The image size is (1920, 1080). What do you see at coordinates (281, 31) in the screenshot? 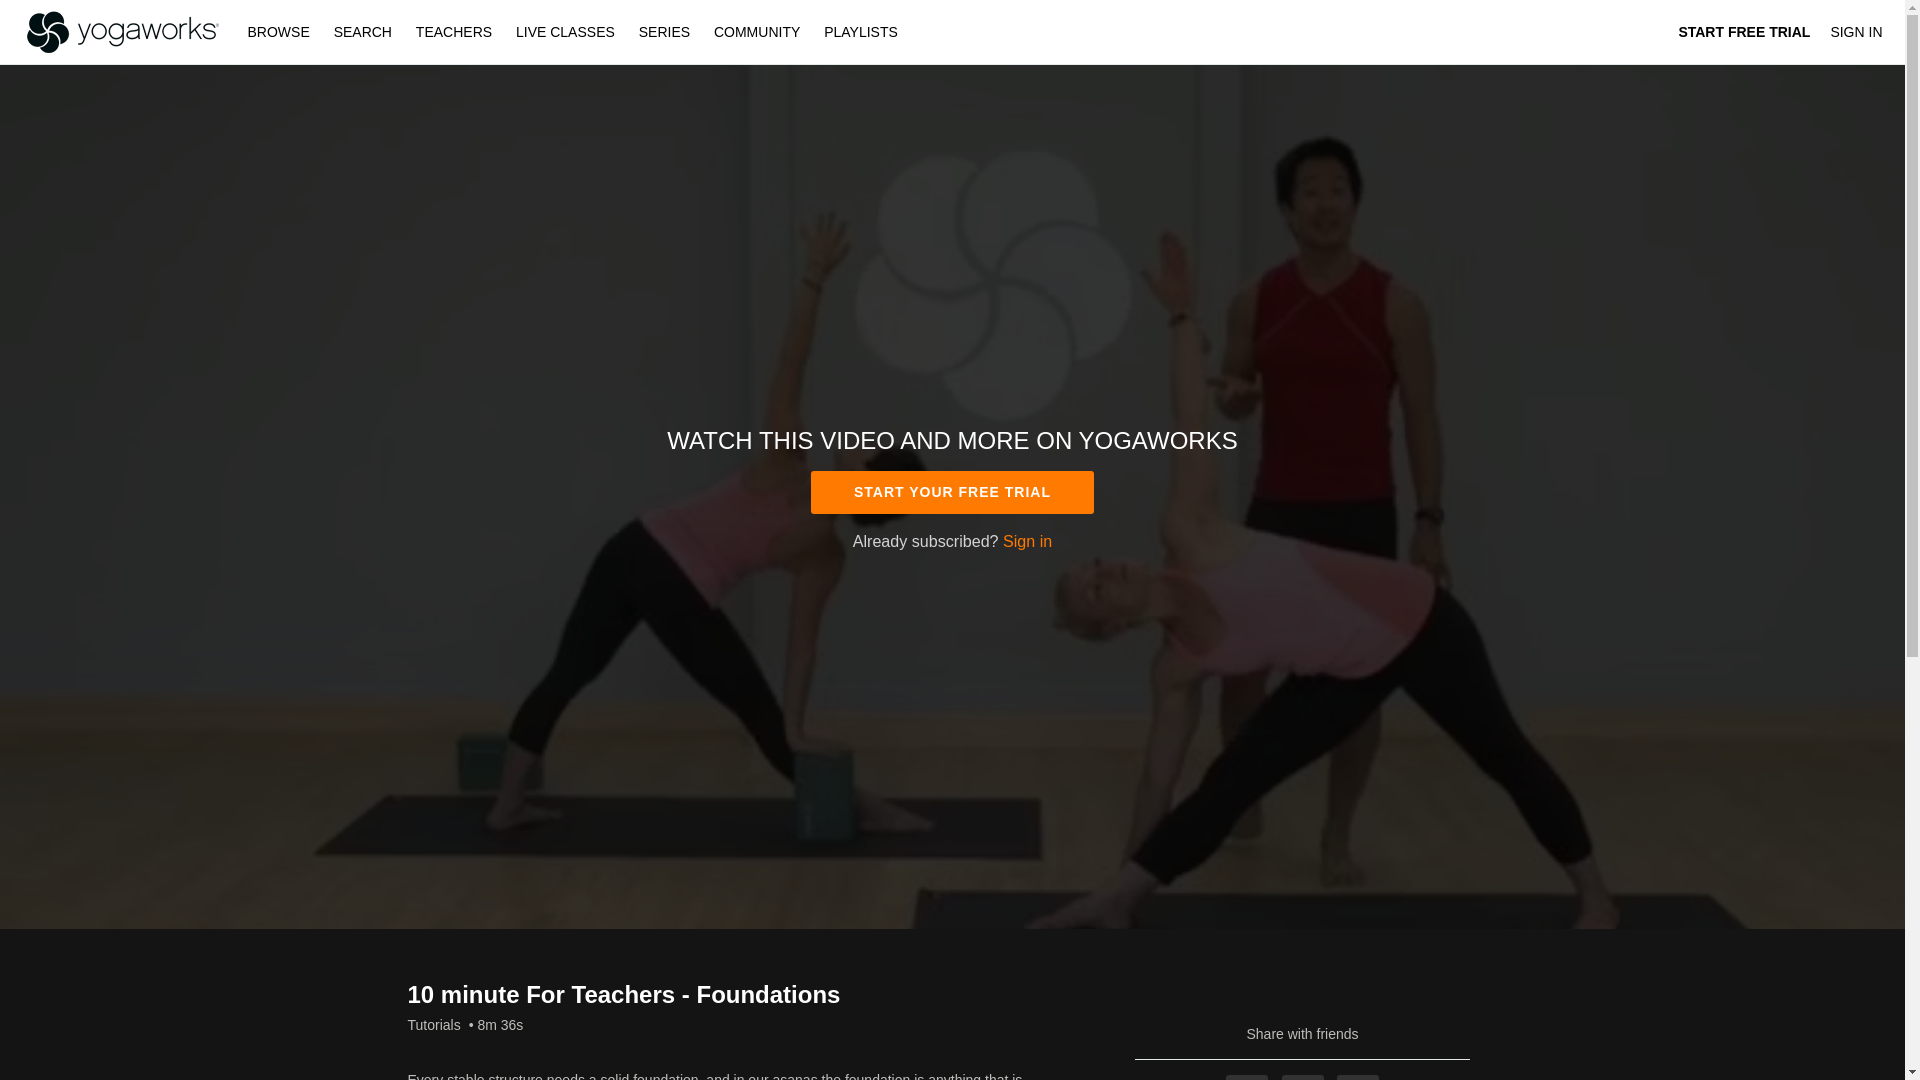
I see `BROWSE` at bounding box center [281, 31].